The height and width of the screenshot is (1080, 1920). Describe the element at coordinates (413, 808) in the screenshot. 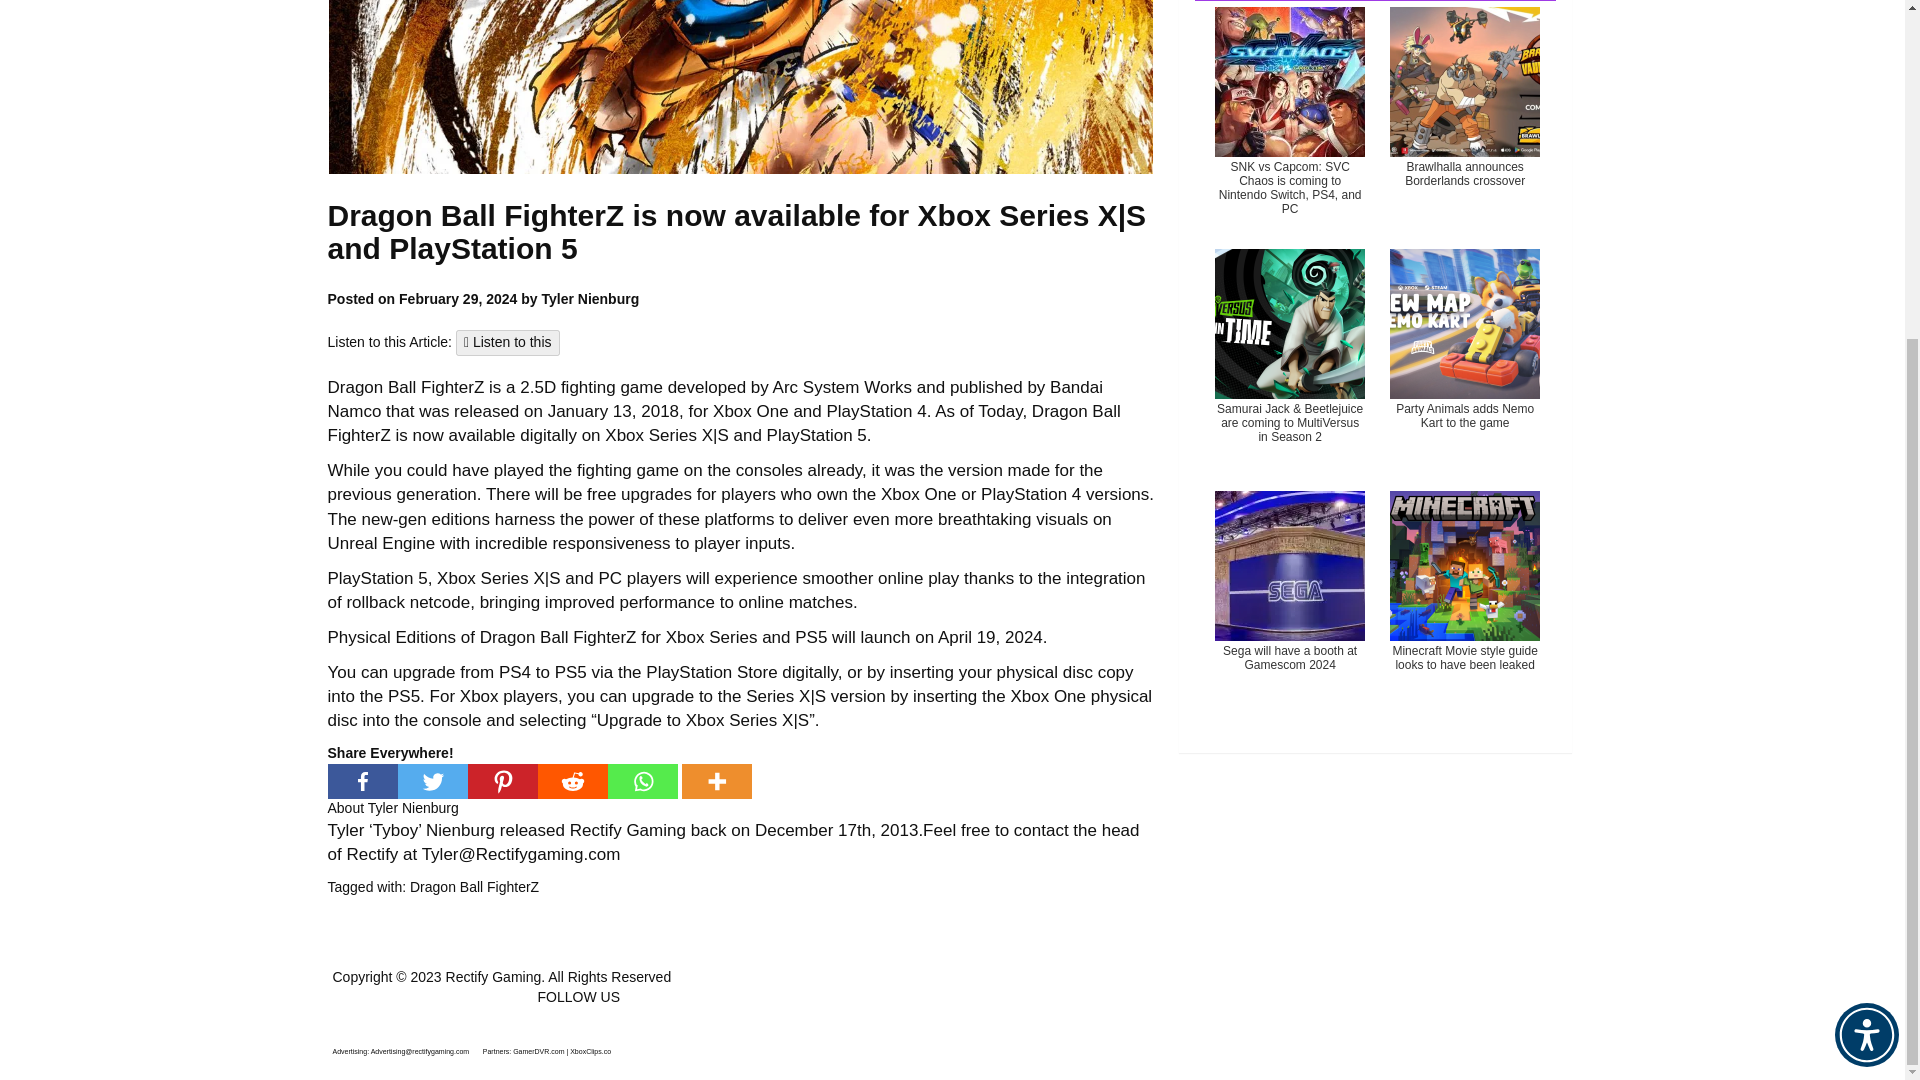

I see `Tyler Nienburg` at that location.